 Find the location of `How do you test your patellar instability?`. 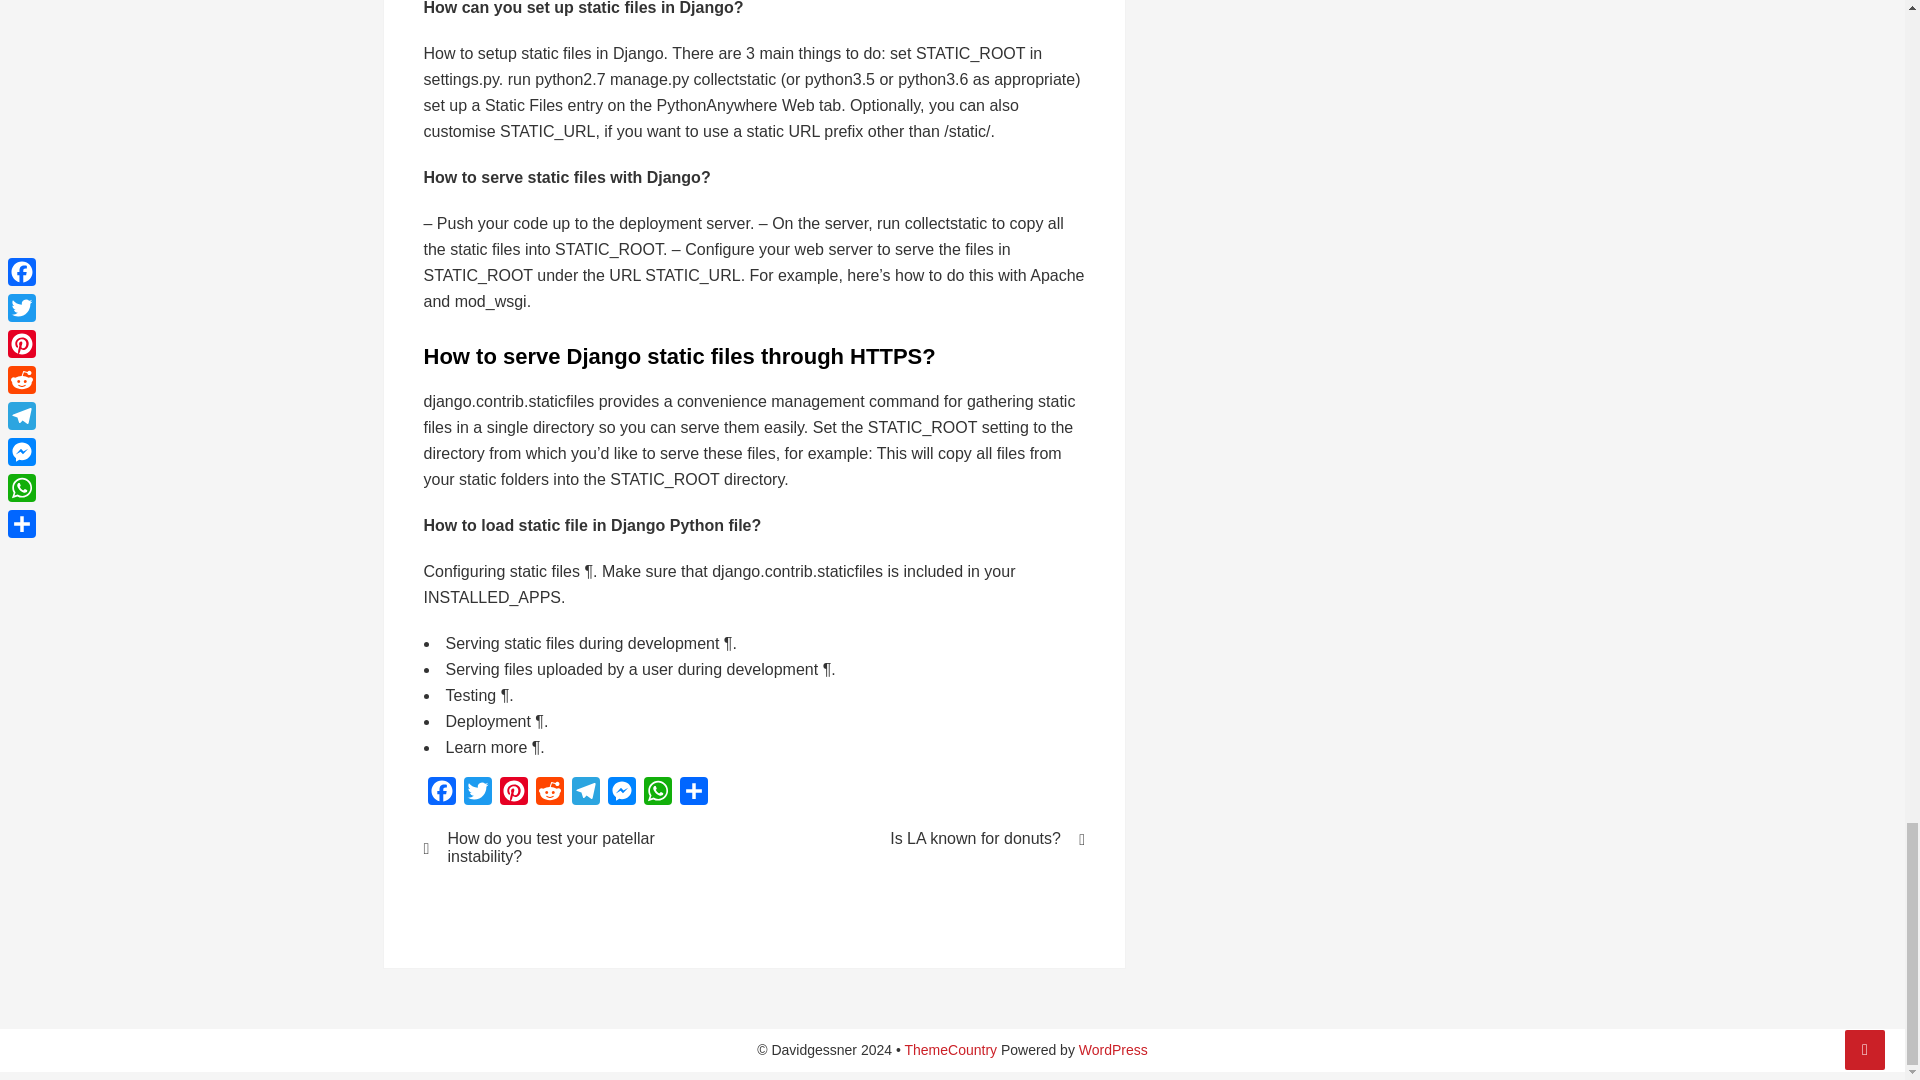

How do you test your patellar instability? is located at coordinates (576, 848).